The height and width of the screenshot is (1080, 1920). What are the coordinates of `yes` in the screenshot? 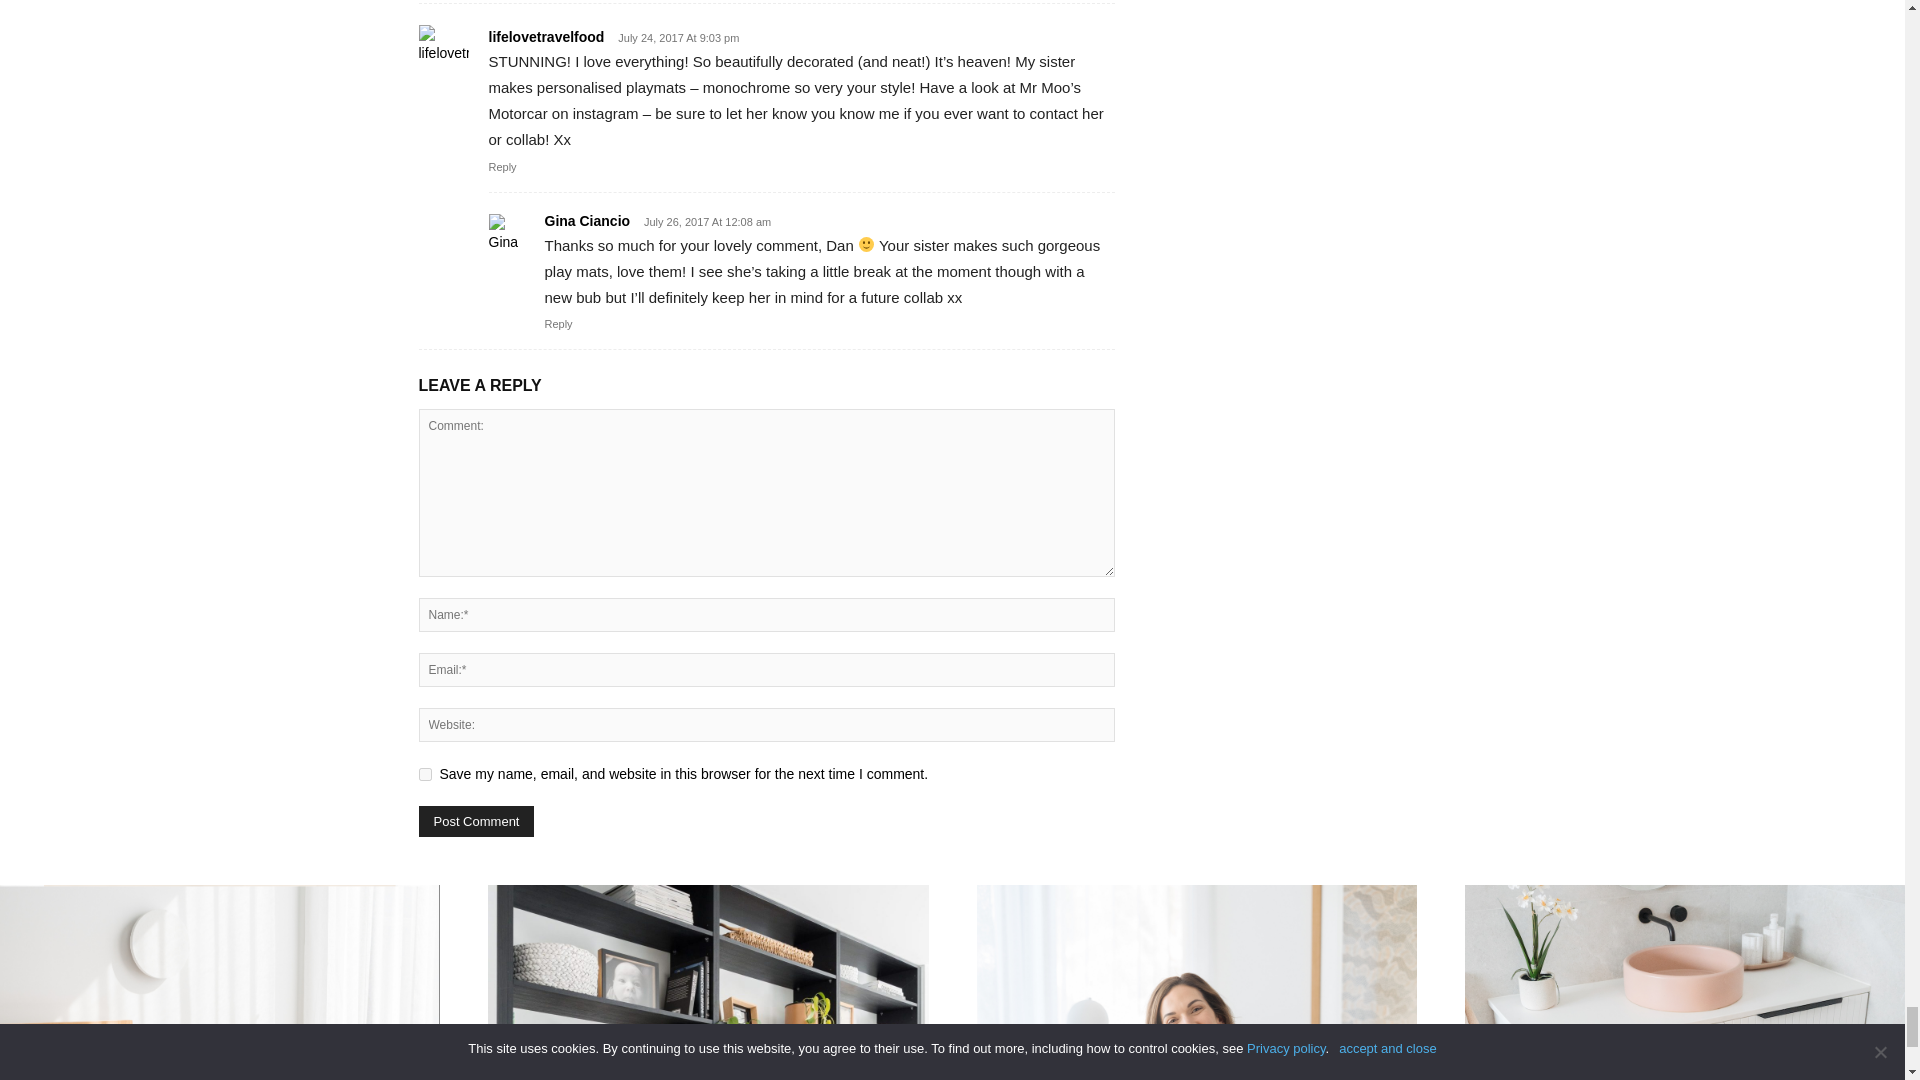 It's located at (424, 774).